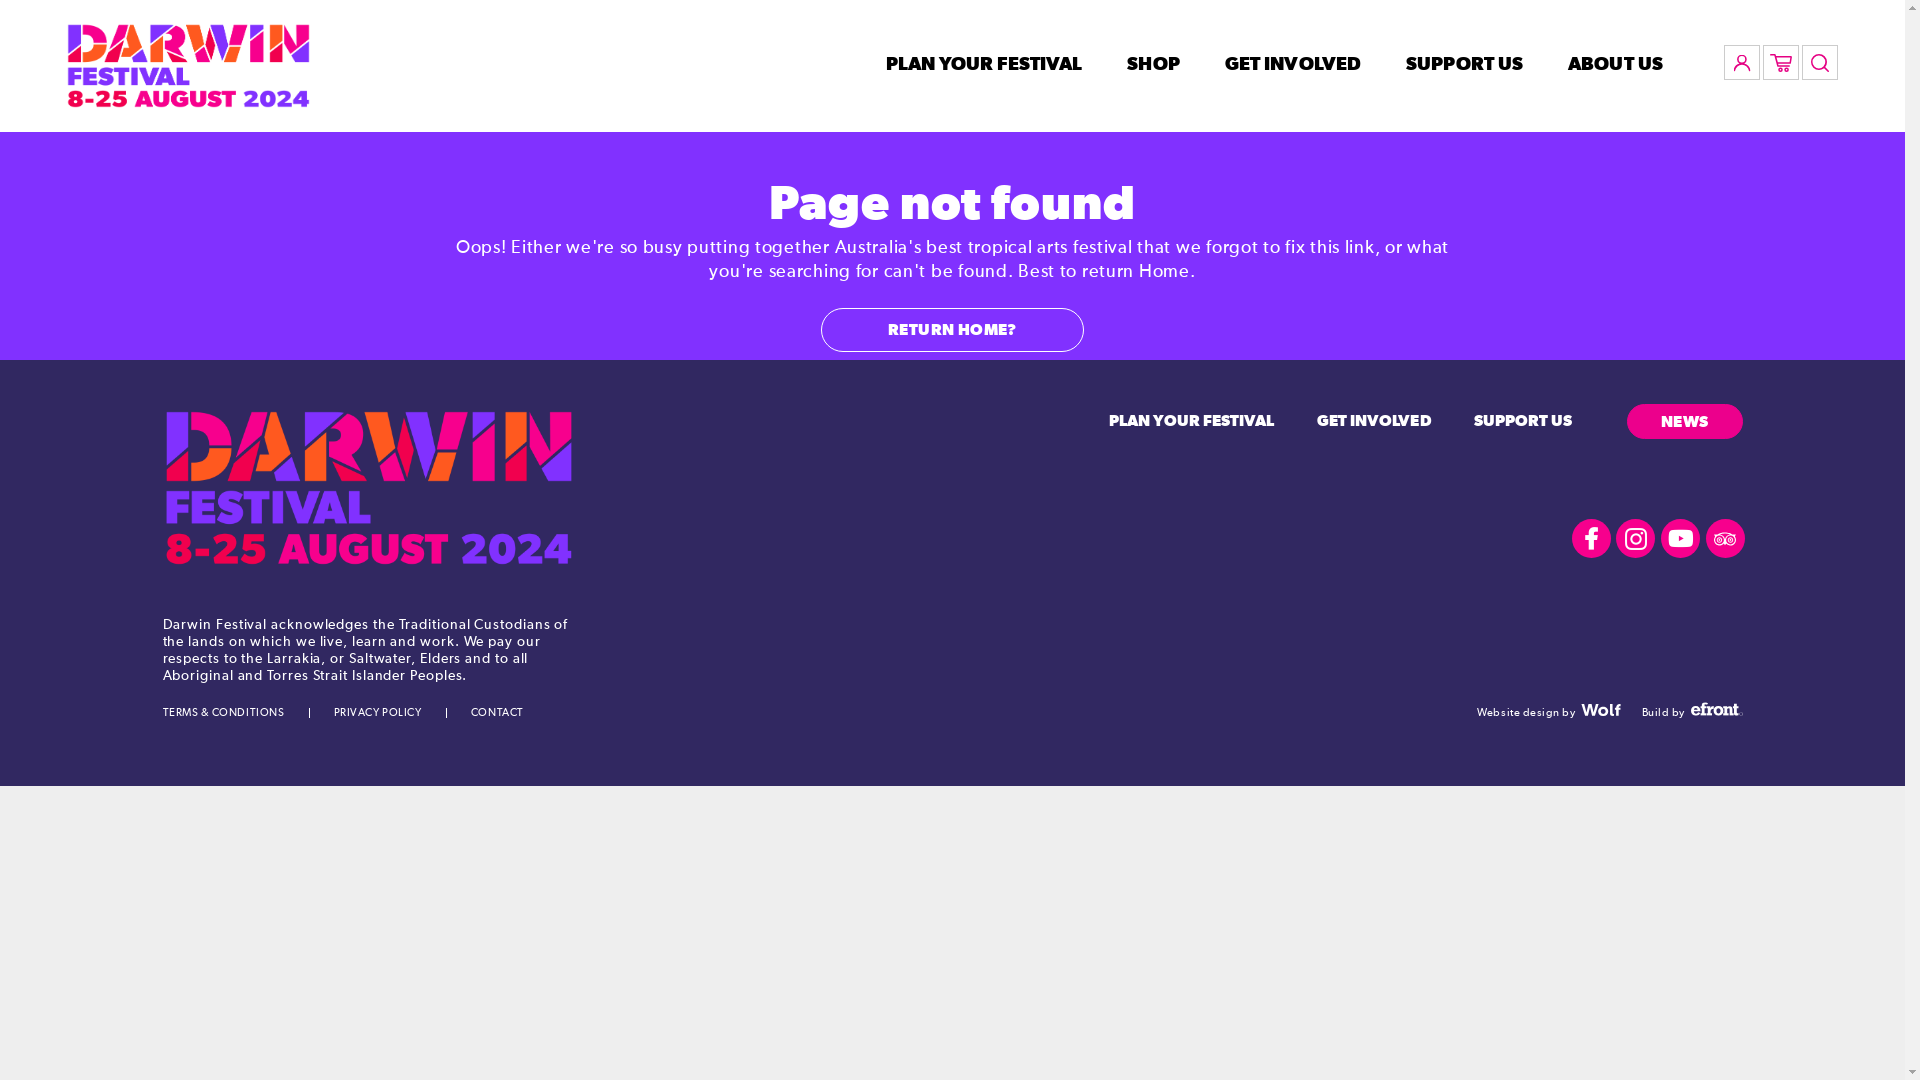  I want to click on ABOUT US, so click(1616, 64).